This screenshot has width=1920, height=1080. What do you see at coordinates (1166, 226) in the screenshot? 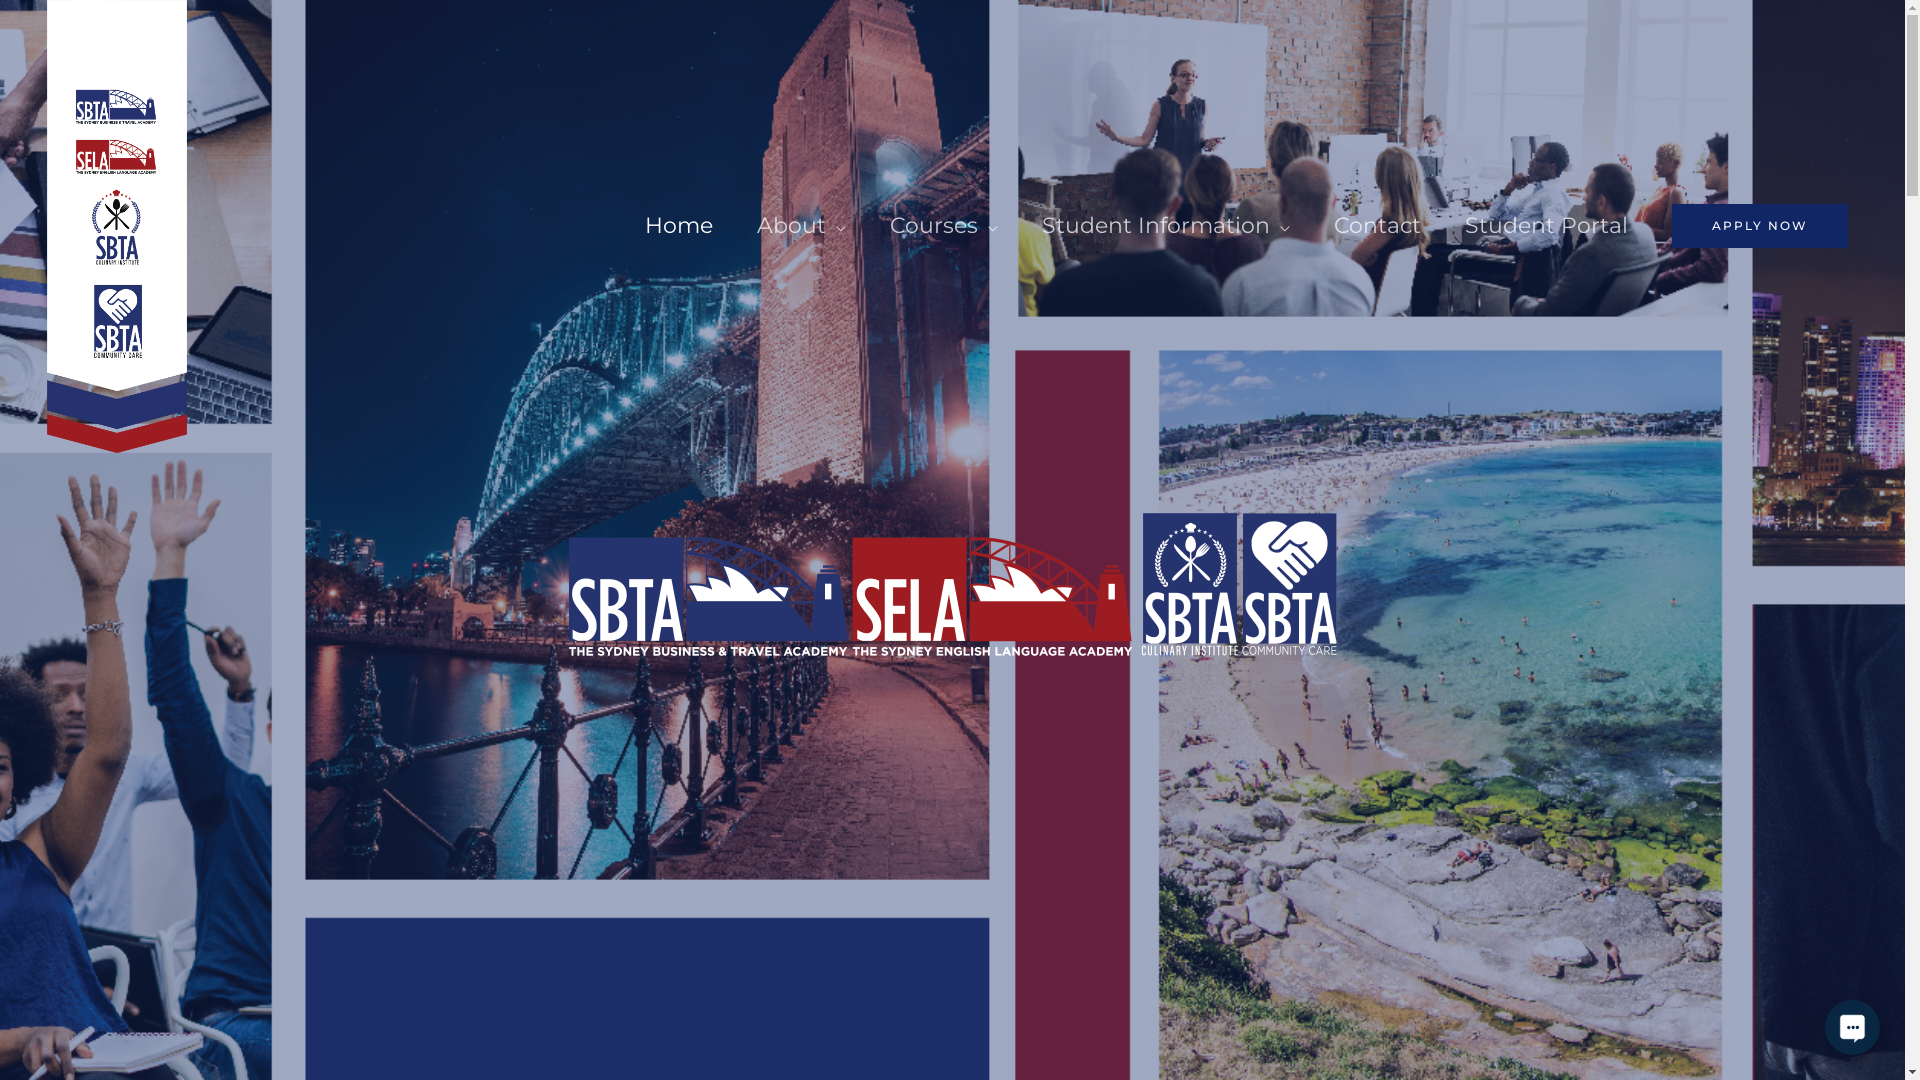
I see `Student Information` at bounding box center [1166, 226].